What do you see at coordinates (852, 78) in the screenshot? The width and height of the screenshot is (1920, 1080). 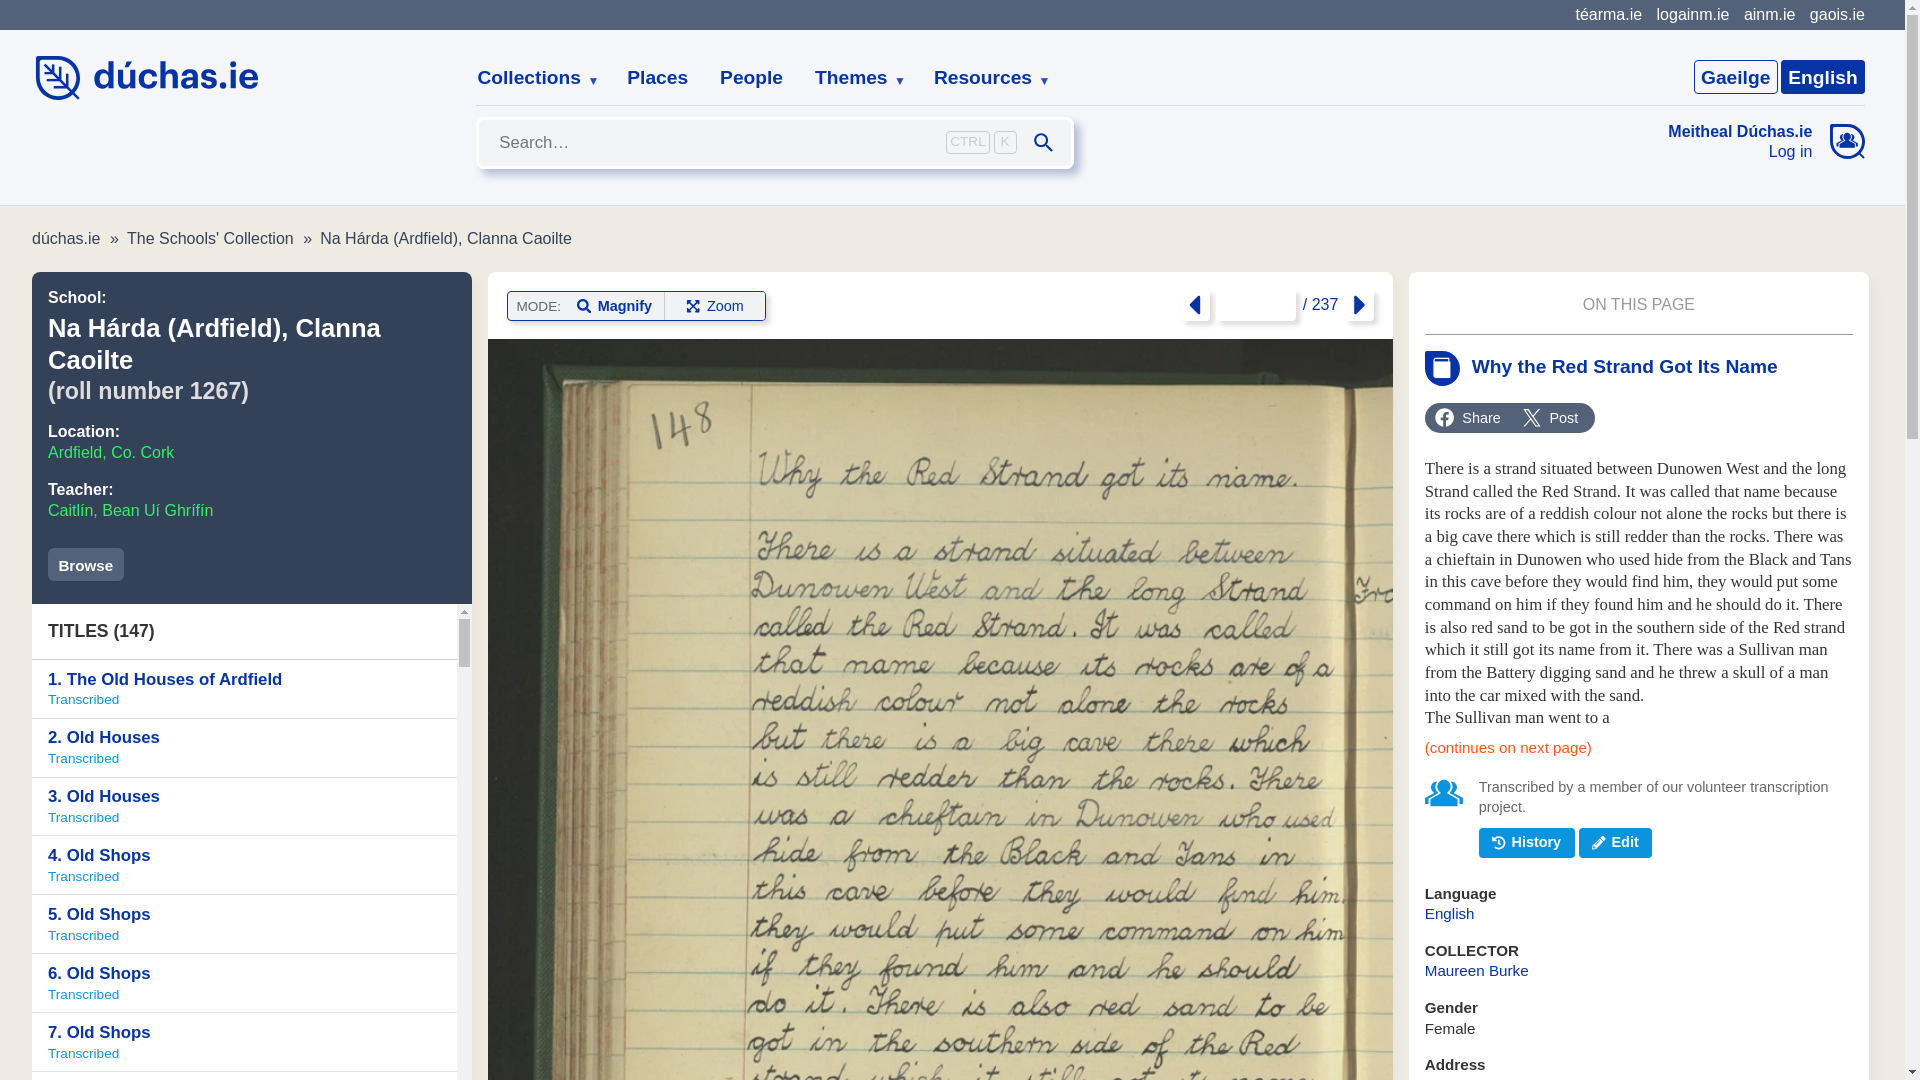 I see `Ardfield, Co. Cork` at bounding box center [852, 78].